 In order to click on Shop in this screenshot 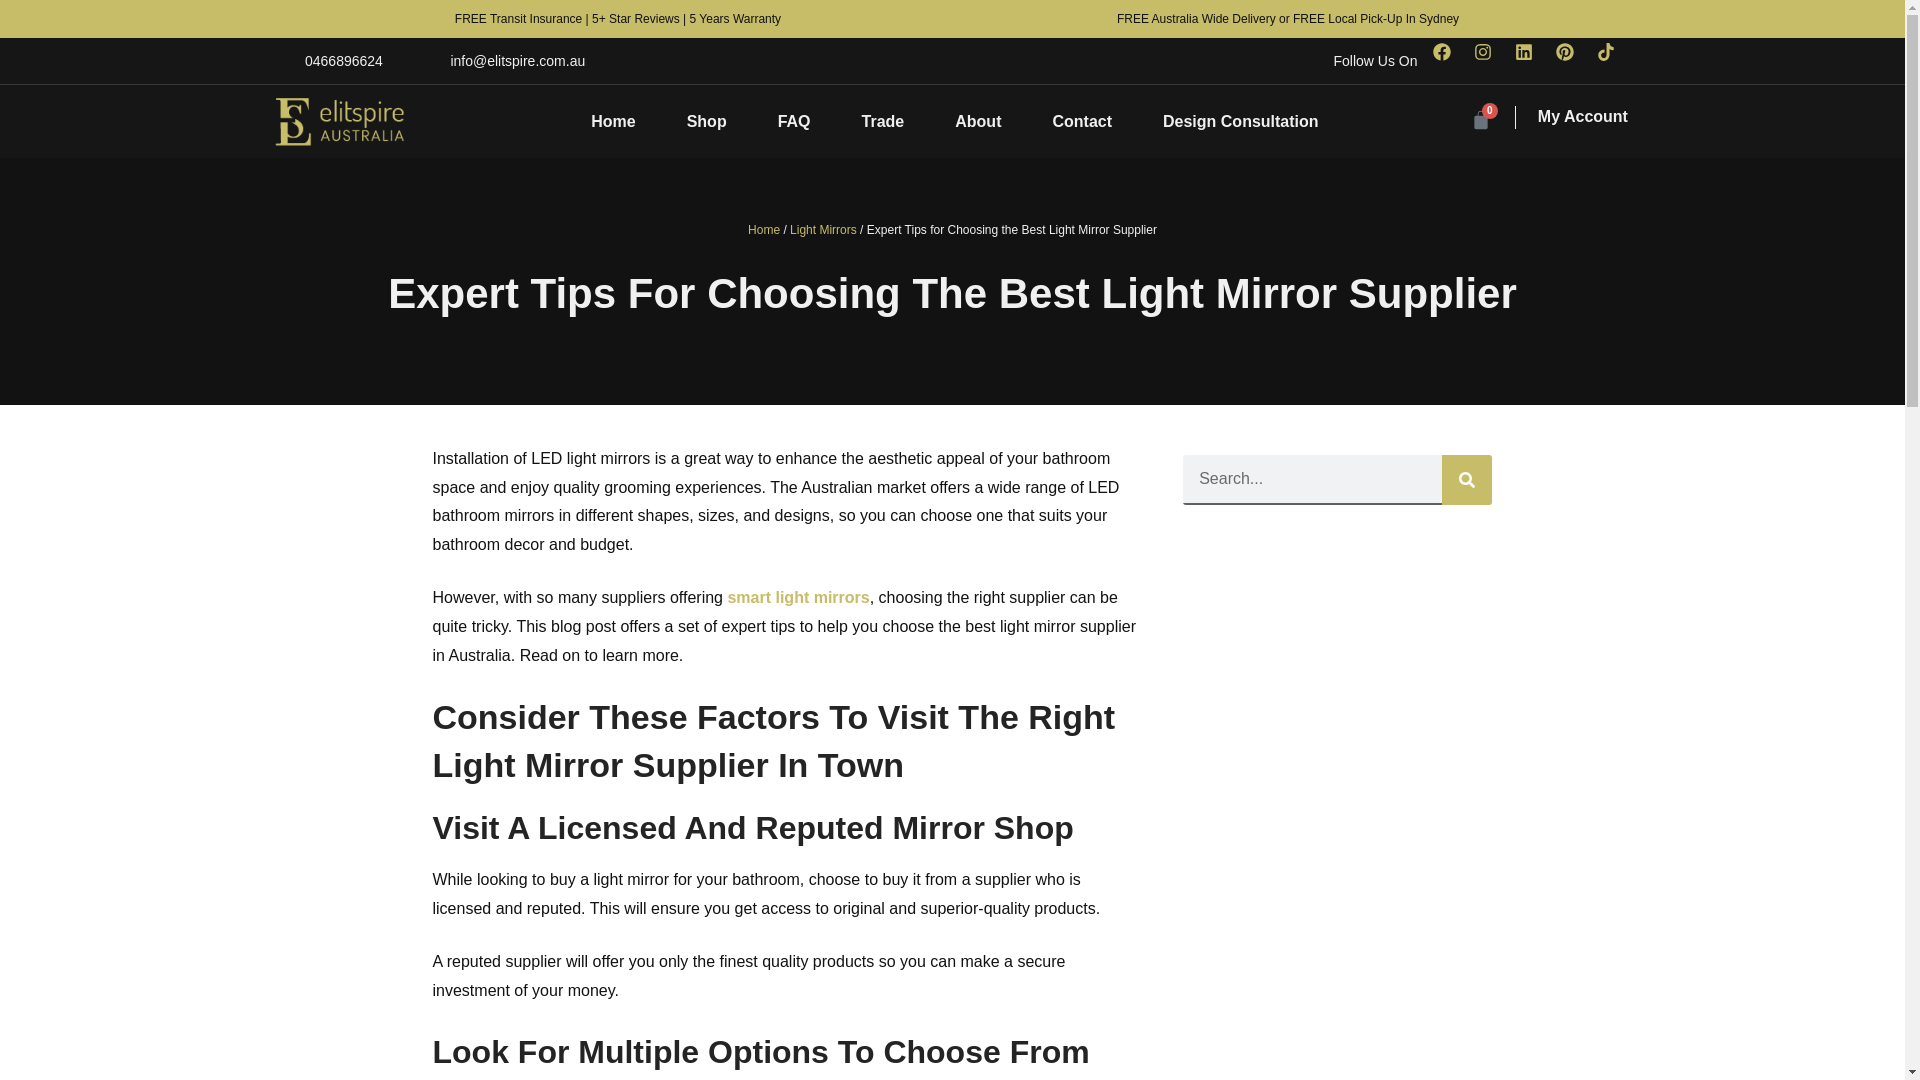, I will do `click(707, 121)`.